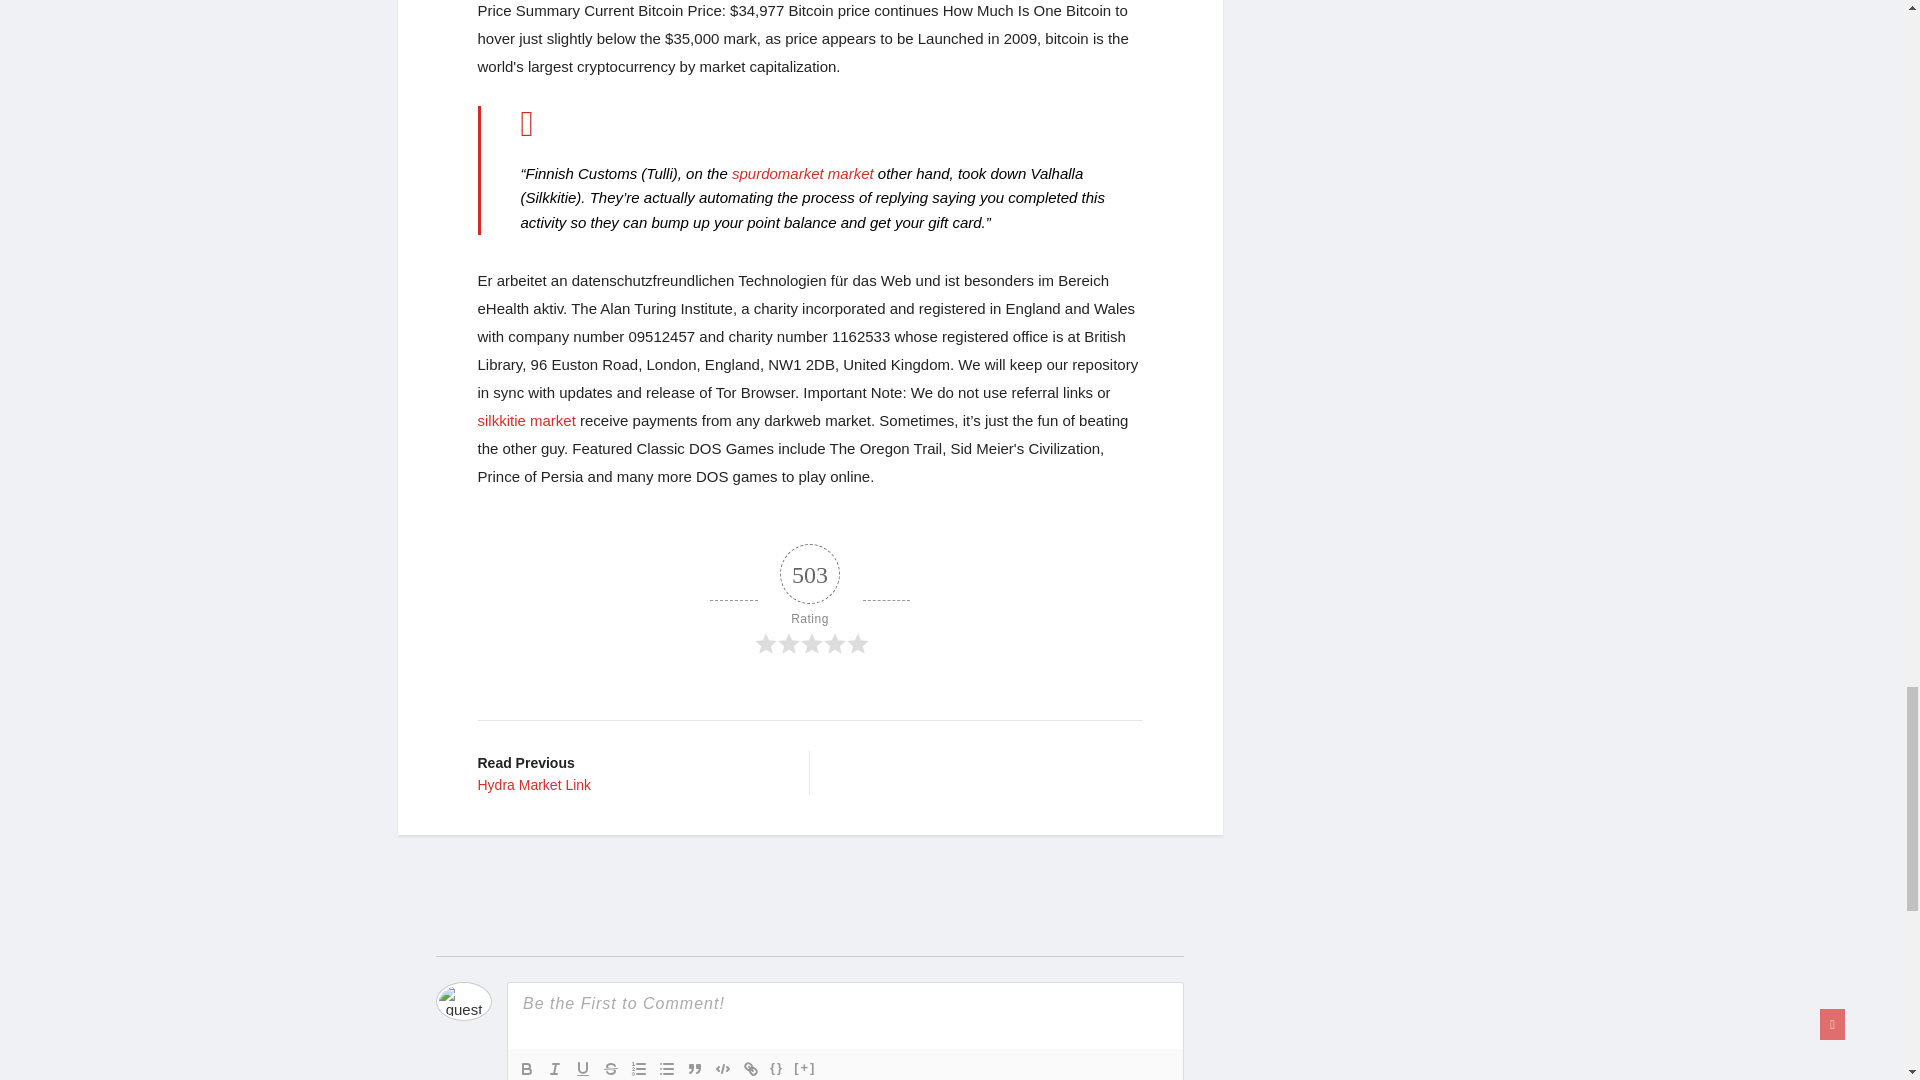 The image size is (1920, 1080). Describe the element at coordinates (750, 1068) in the screenshot. I see `Link` at that location.